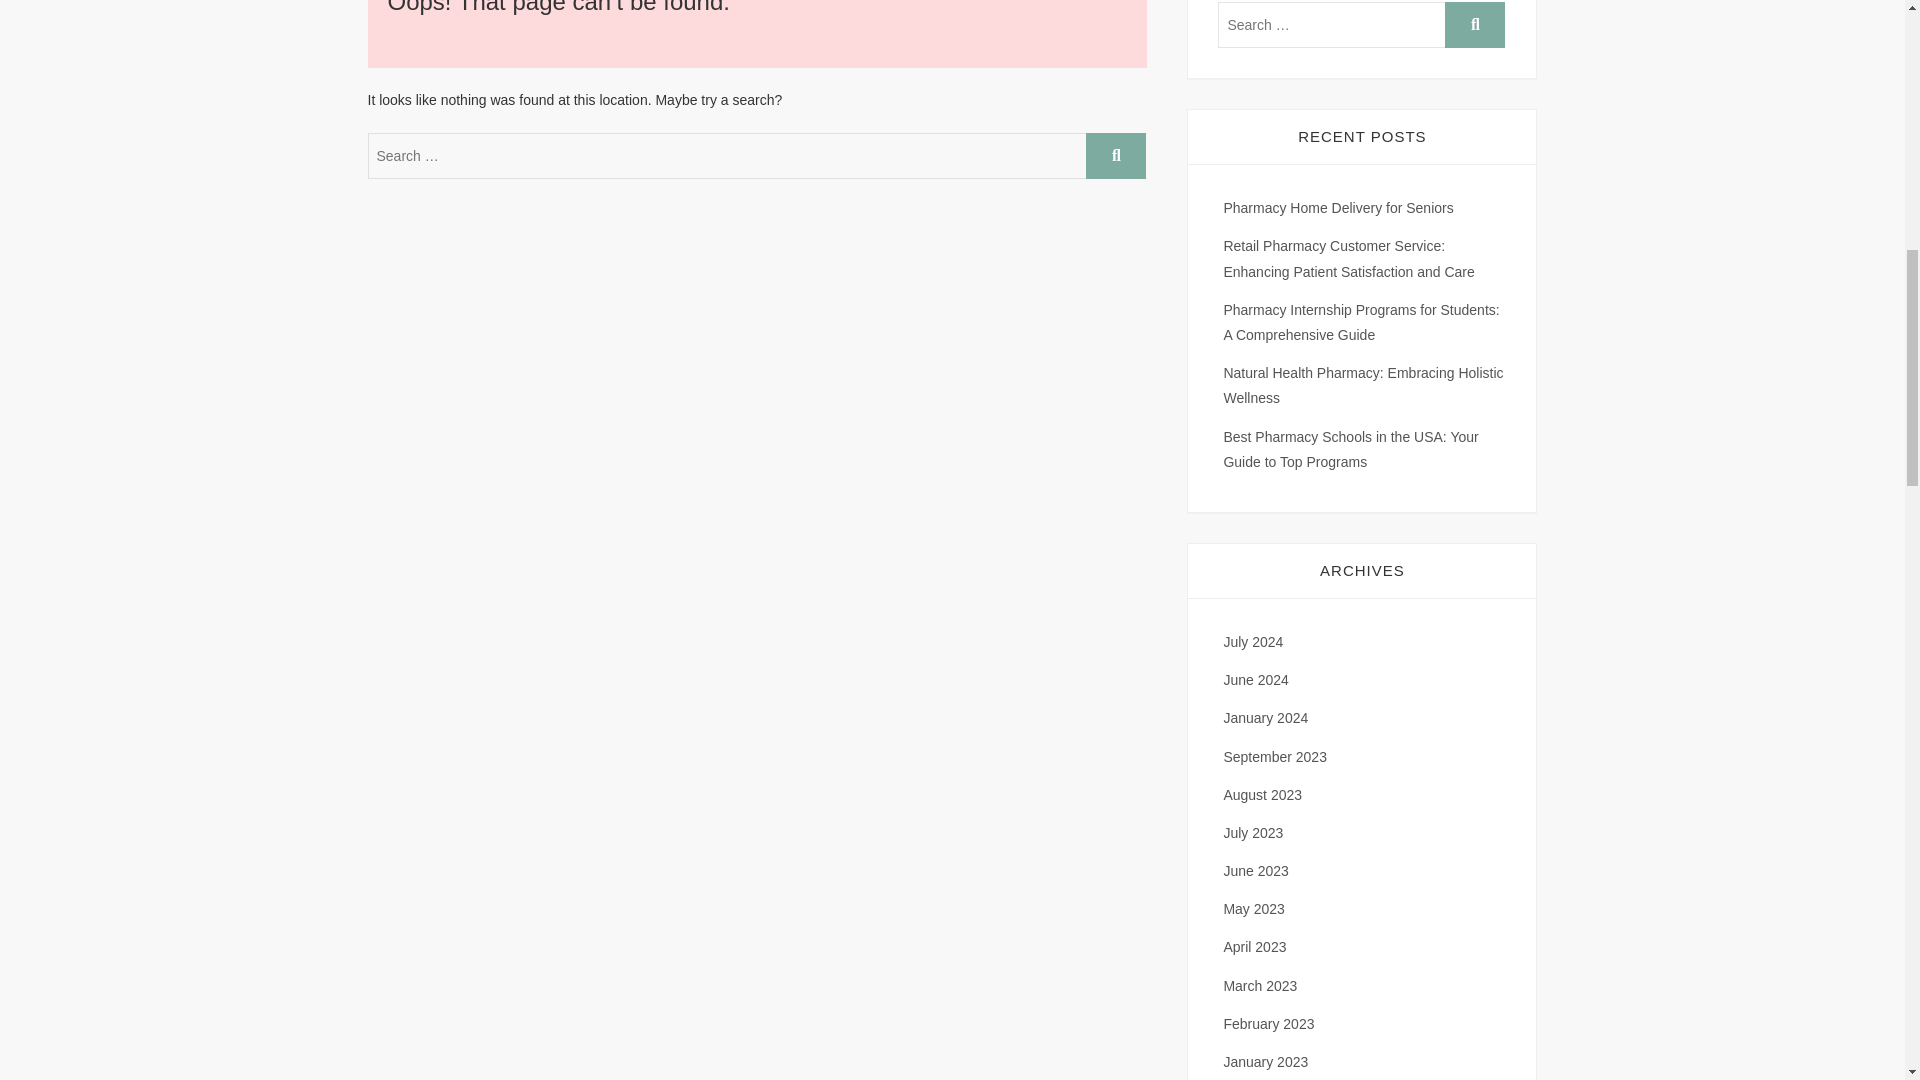 This screenshot has height=1080, width=1920. Describe the element at coordinates (1350, 448) in the screenshot. I see `Best Pharmacy Schools in the USA: Your Guide to Top Programs` at that location.